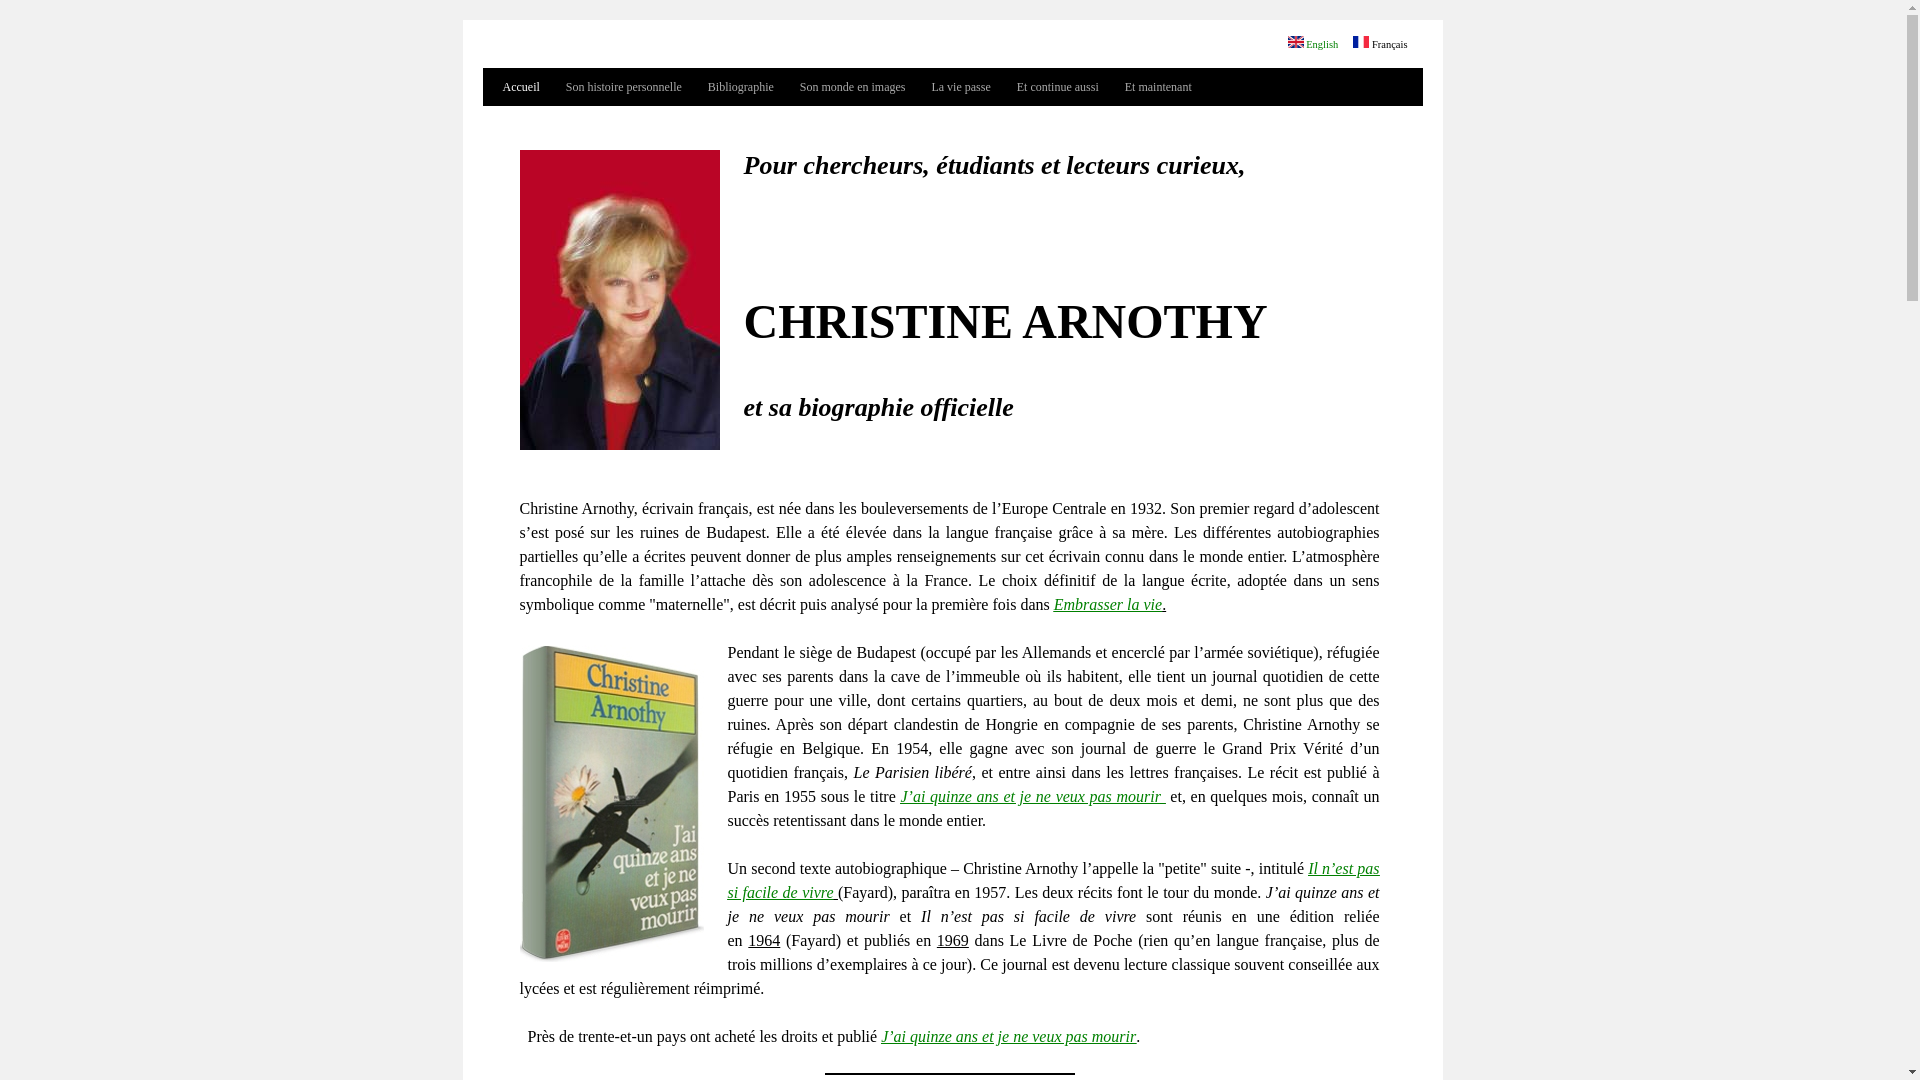 The width and height of the screenshot is (1920, 1080). I want to click on English, so click(1314, 44).